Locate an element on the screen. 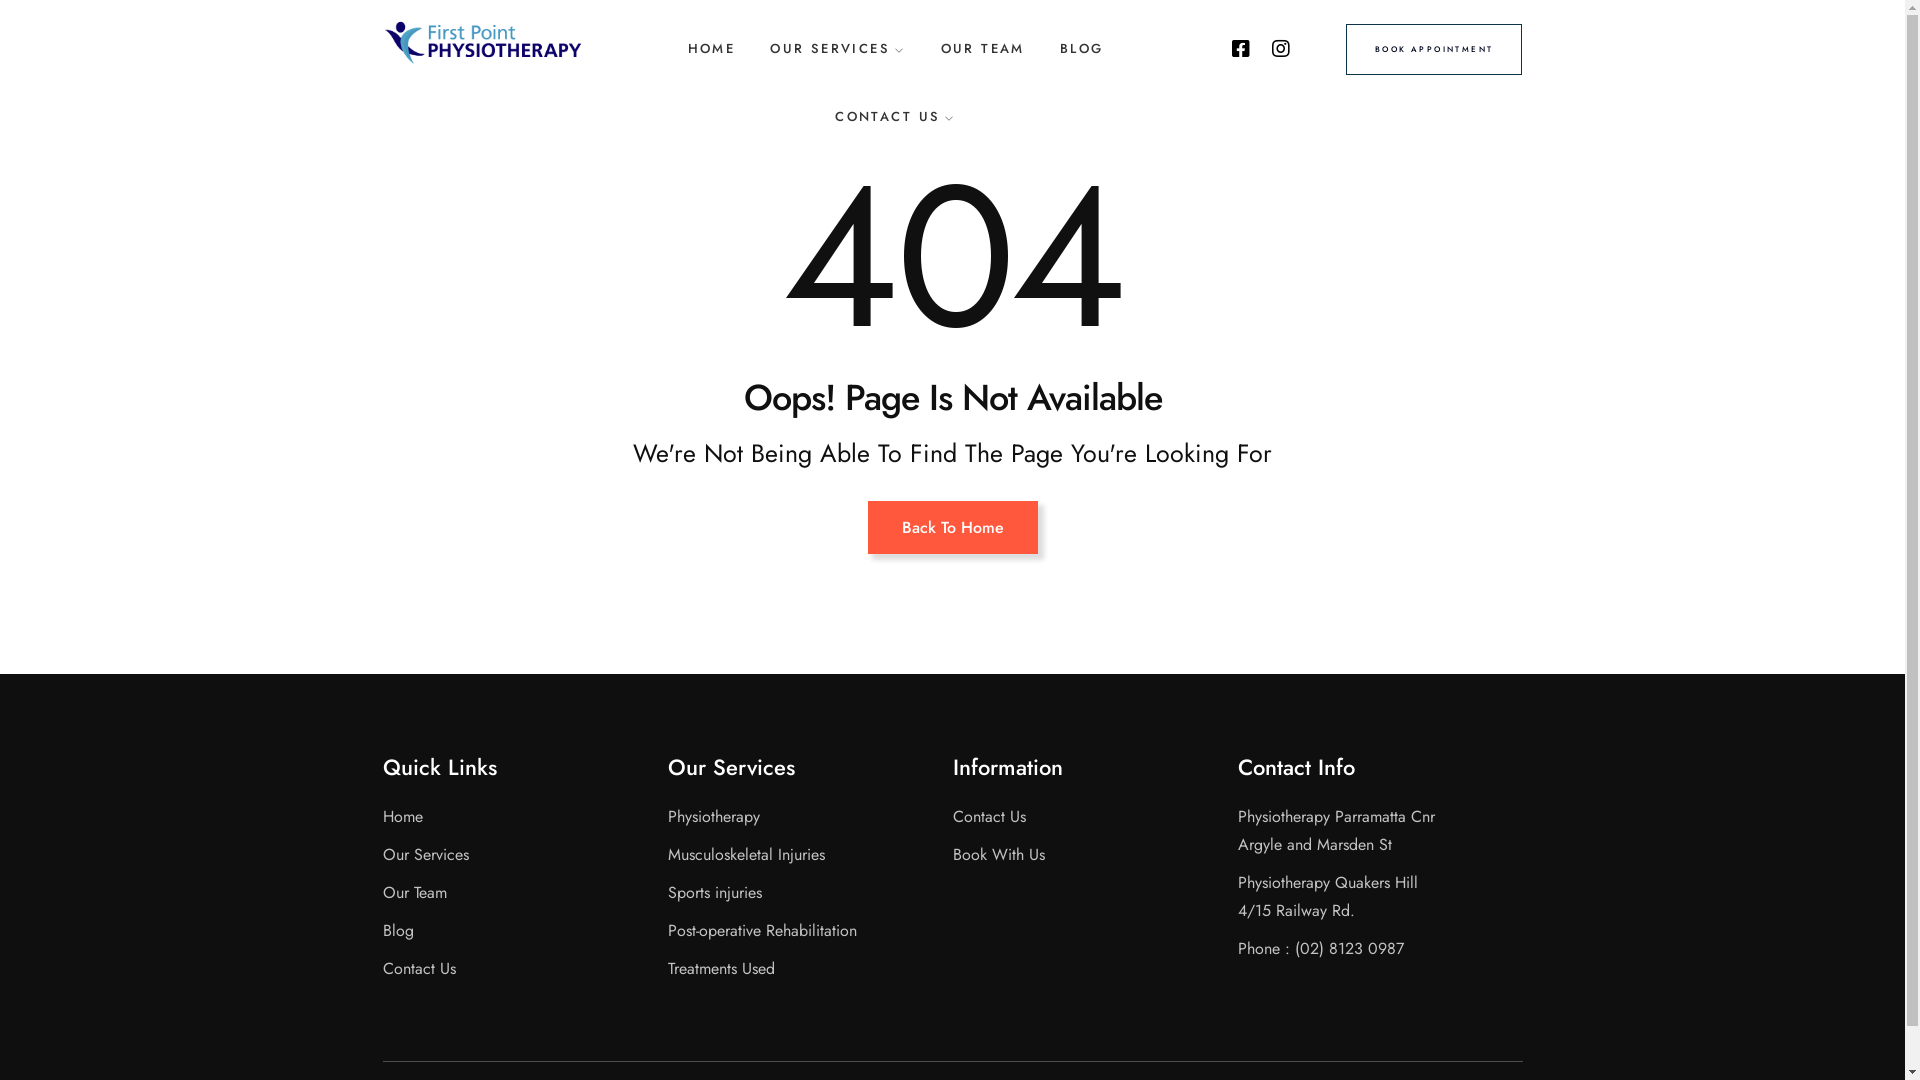 The width and height of the screenshot is (1920, 1080). Phone : (02) 8123 0987 is located at coordinates (1321, 948).